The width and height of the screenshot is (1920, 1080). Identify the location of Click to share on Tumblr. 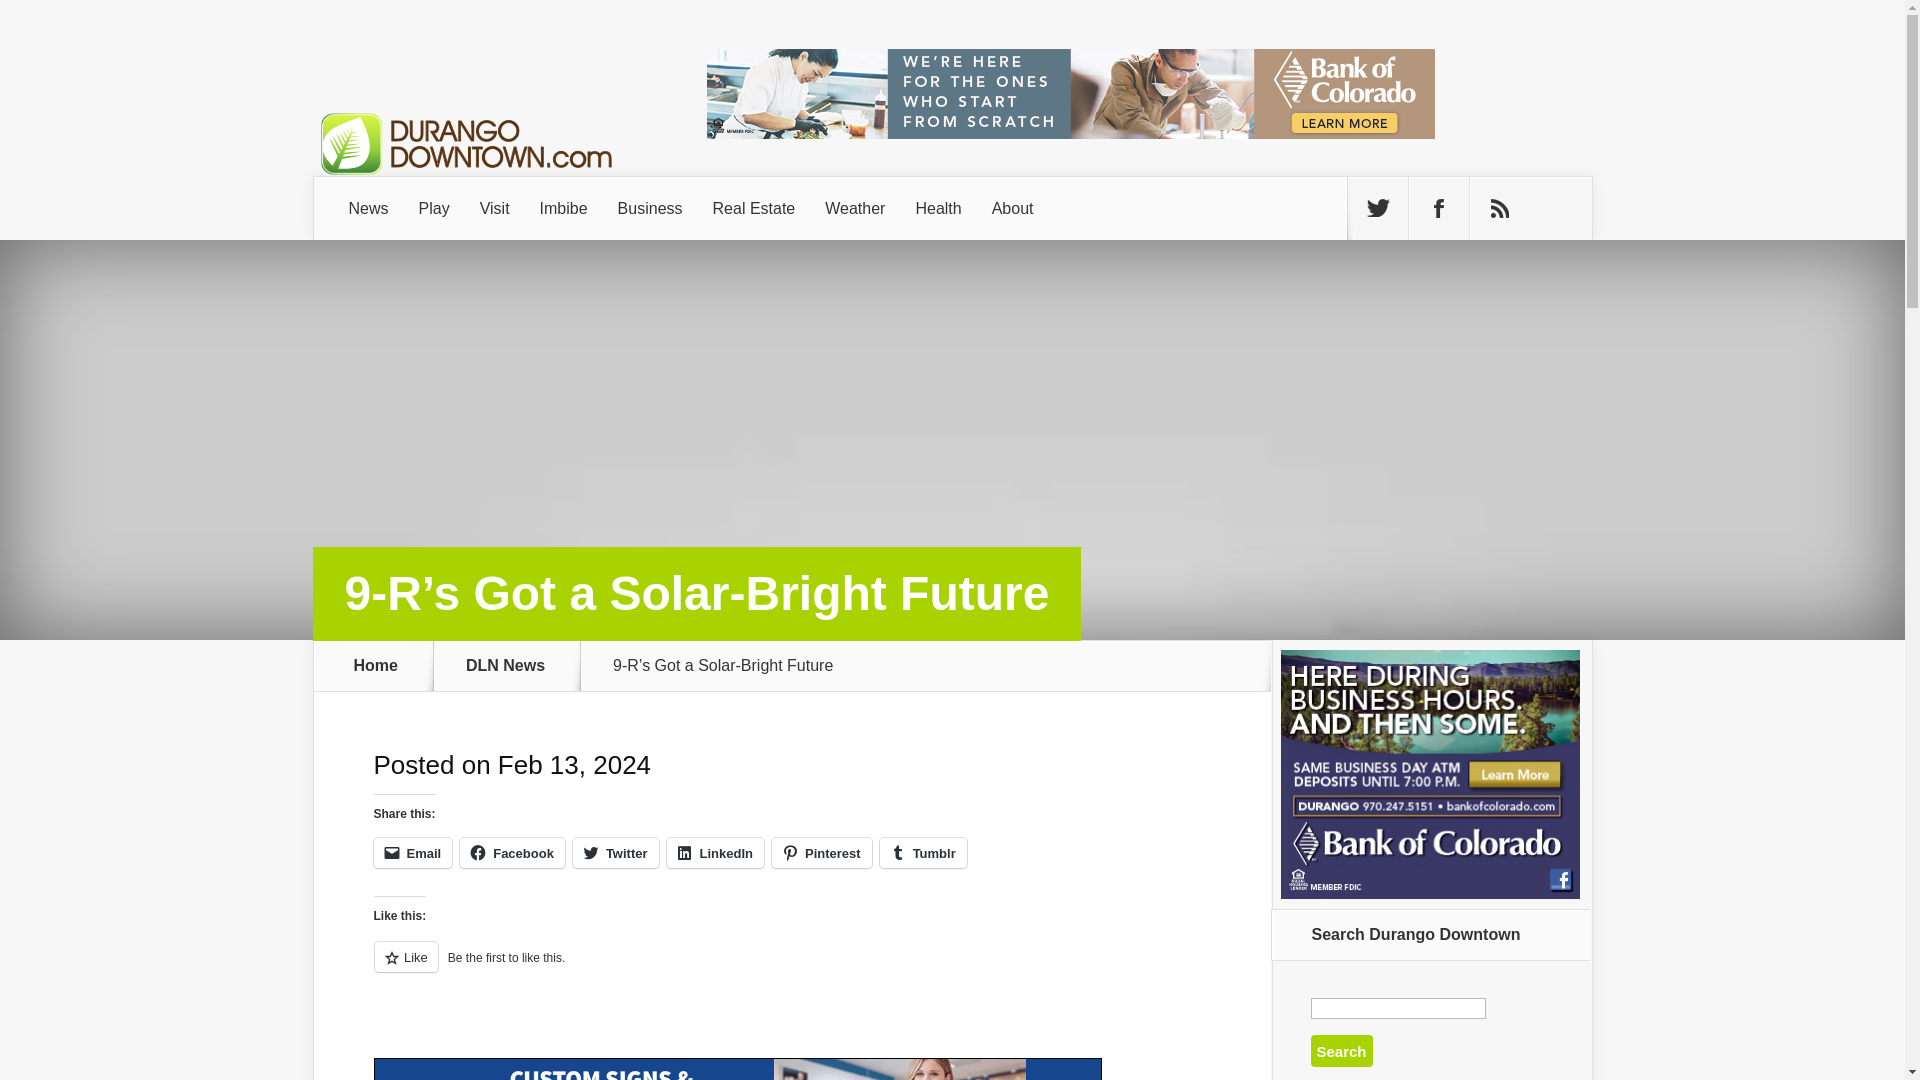
(923, 853).